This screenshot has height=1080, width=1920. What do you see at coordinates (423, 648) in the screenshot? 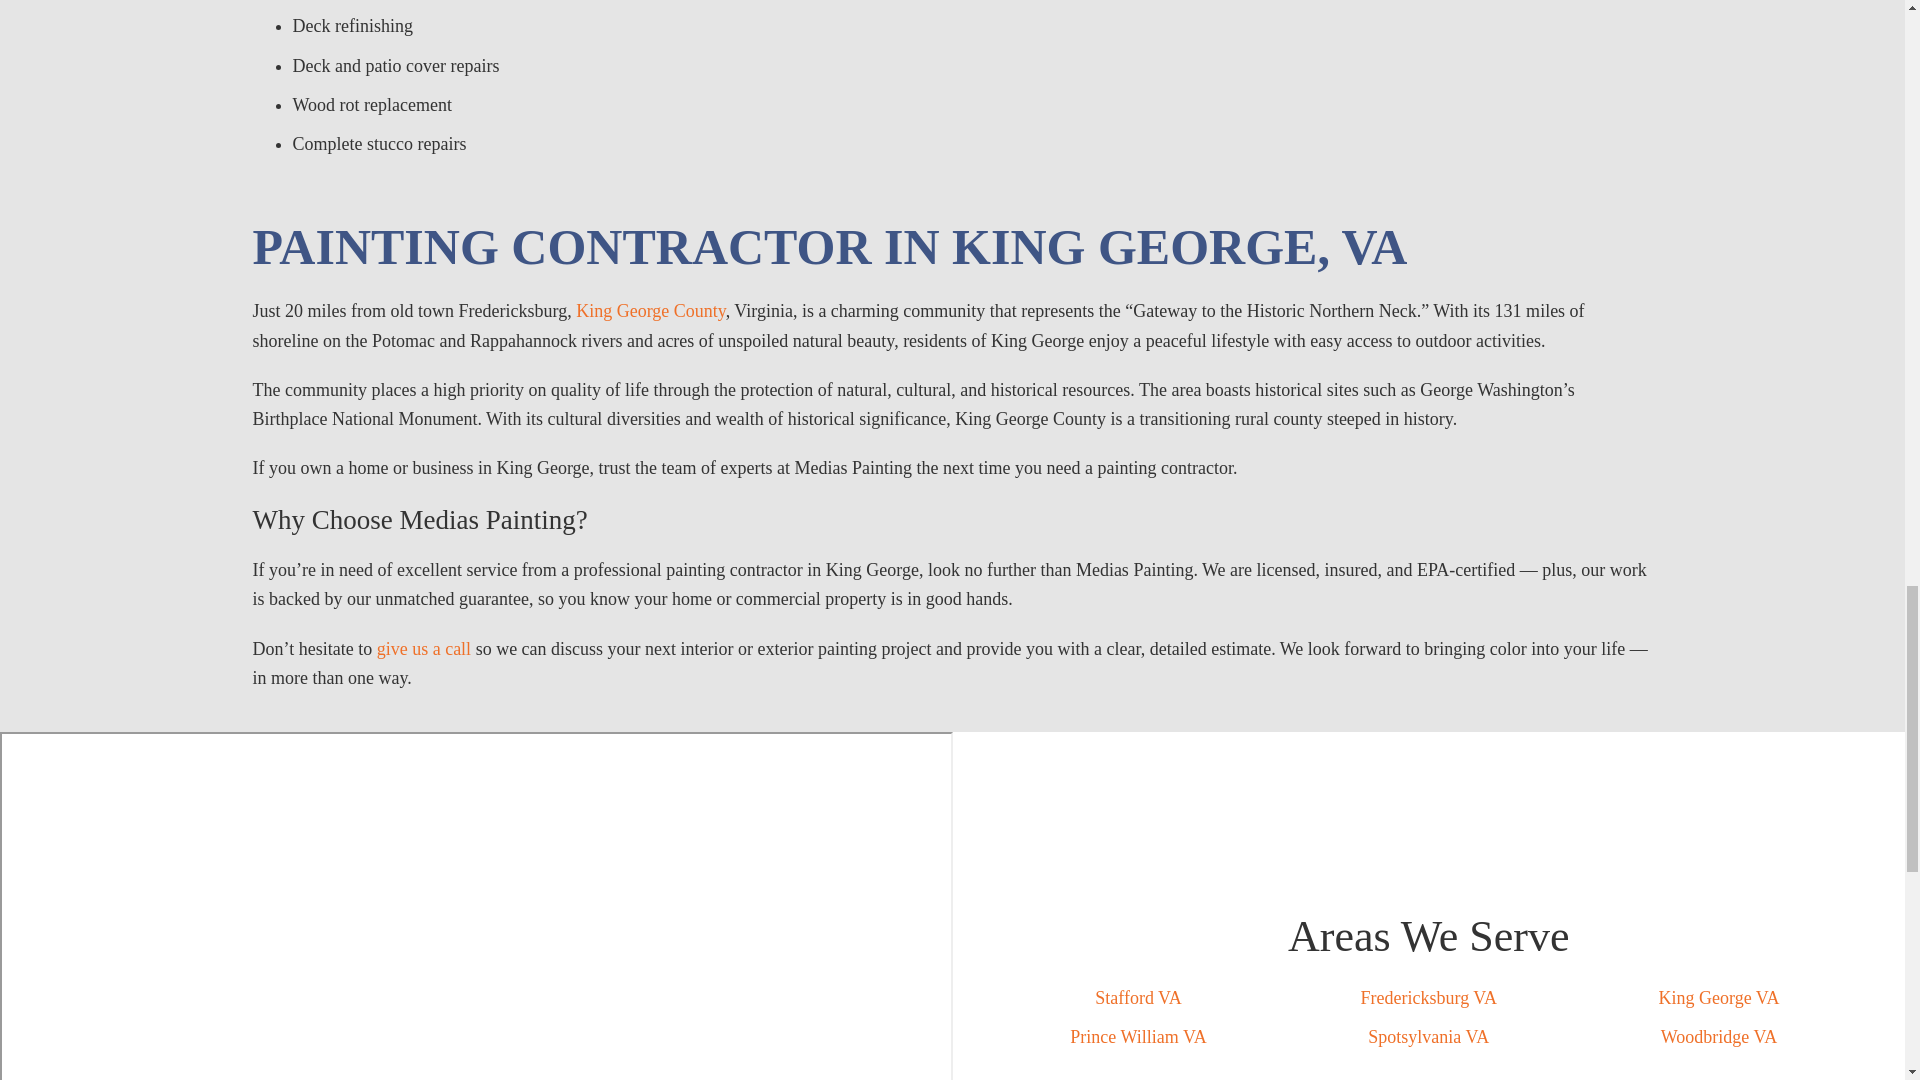
I see `give us a call` at bounding box center [423, 648].